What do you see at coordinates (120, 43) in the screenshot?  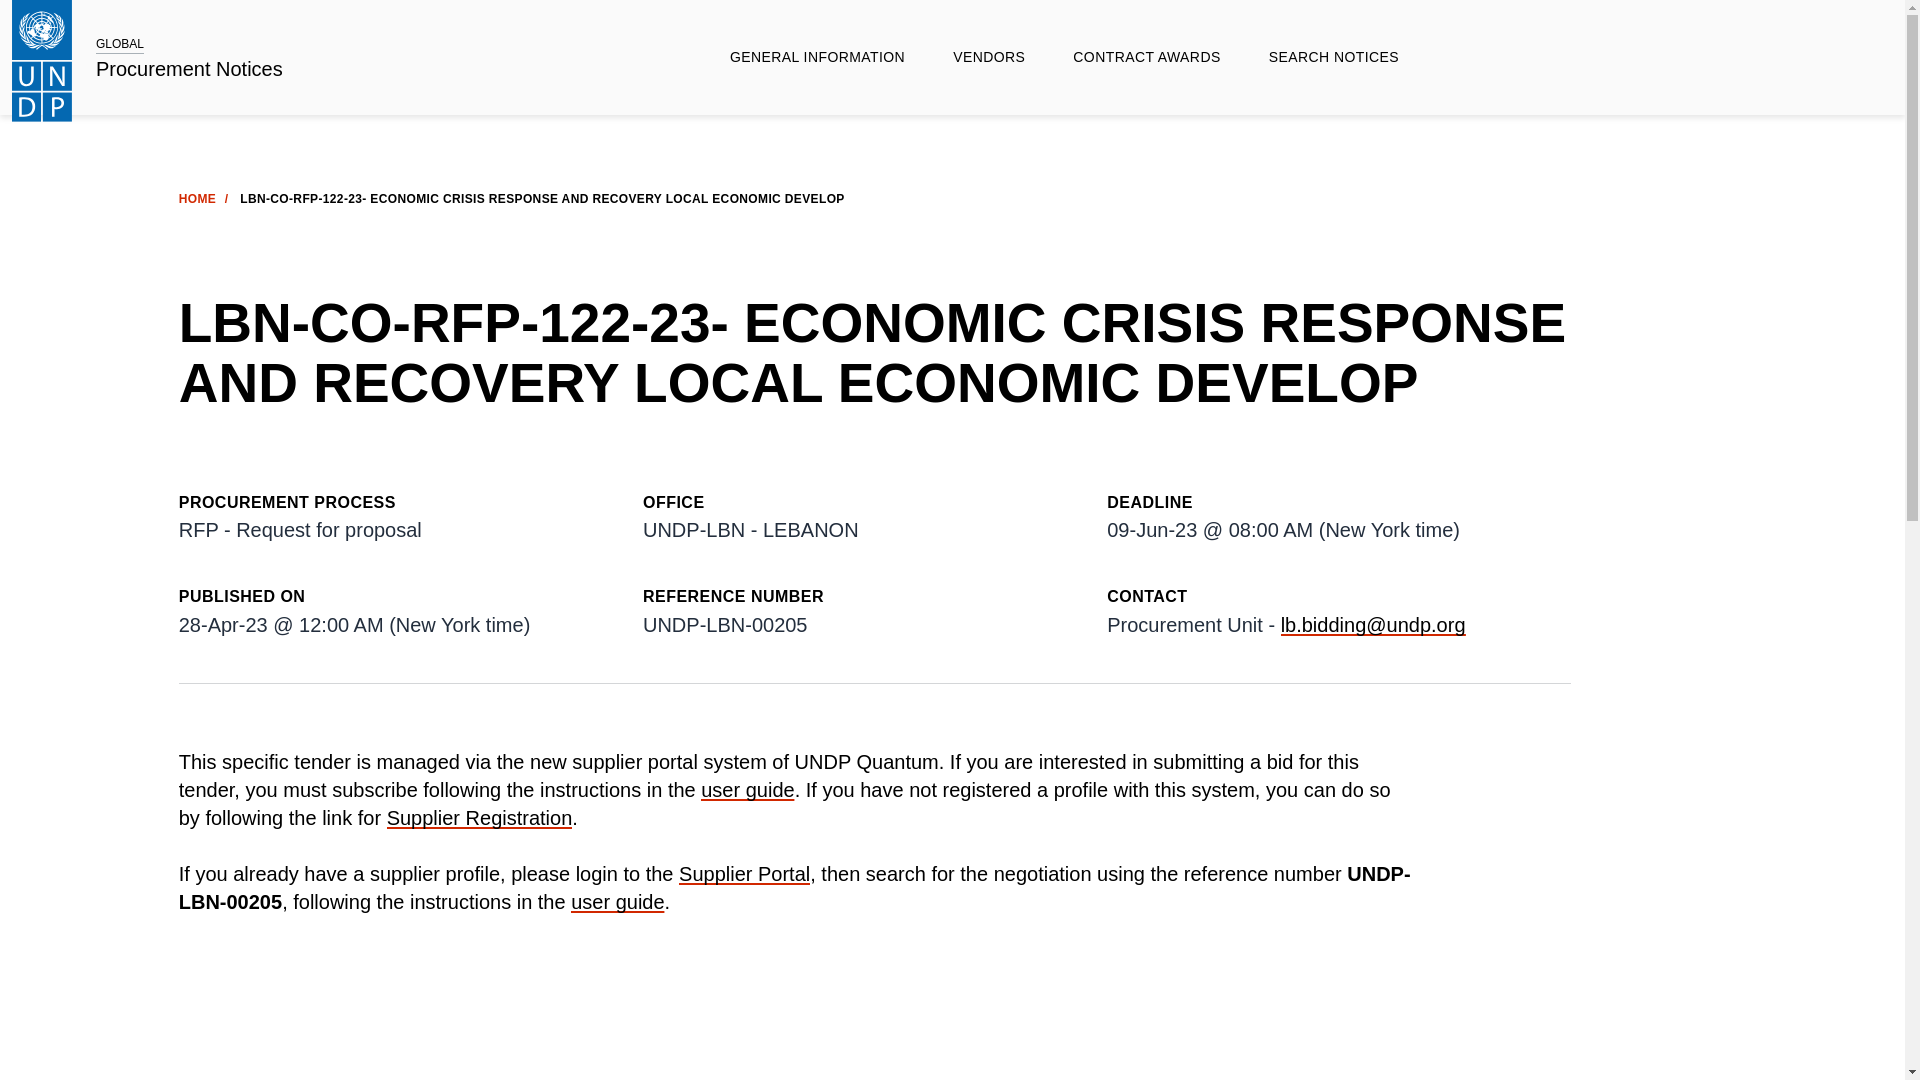 I see `GLOBAL` at bounding box center [120, 43].